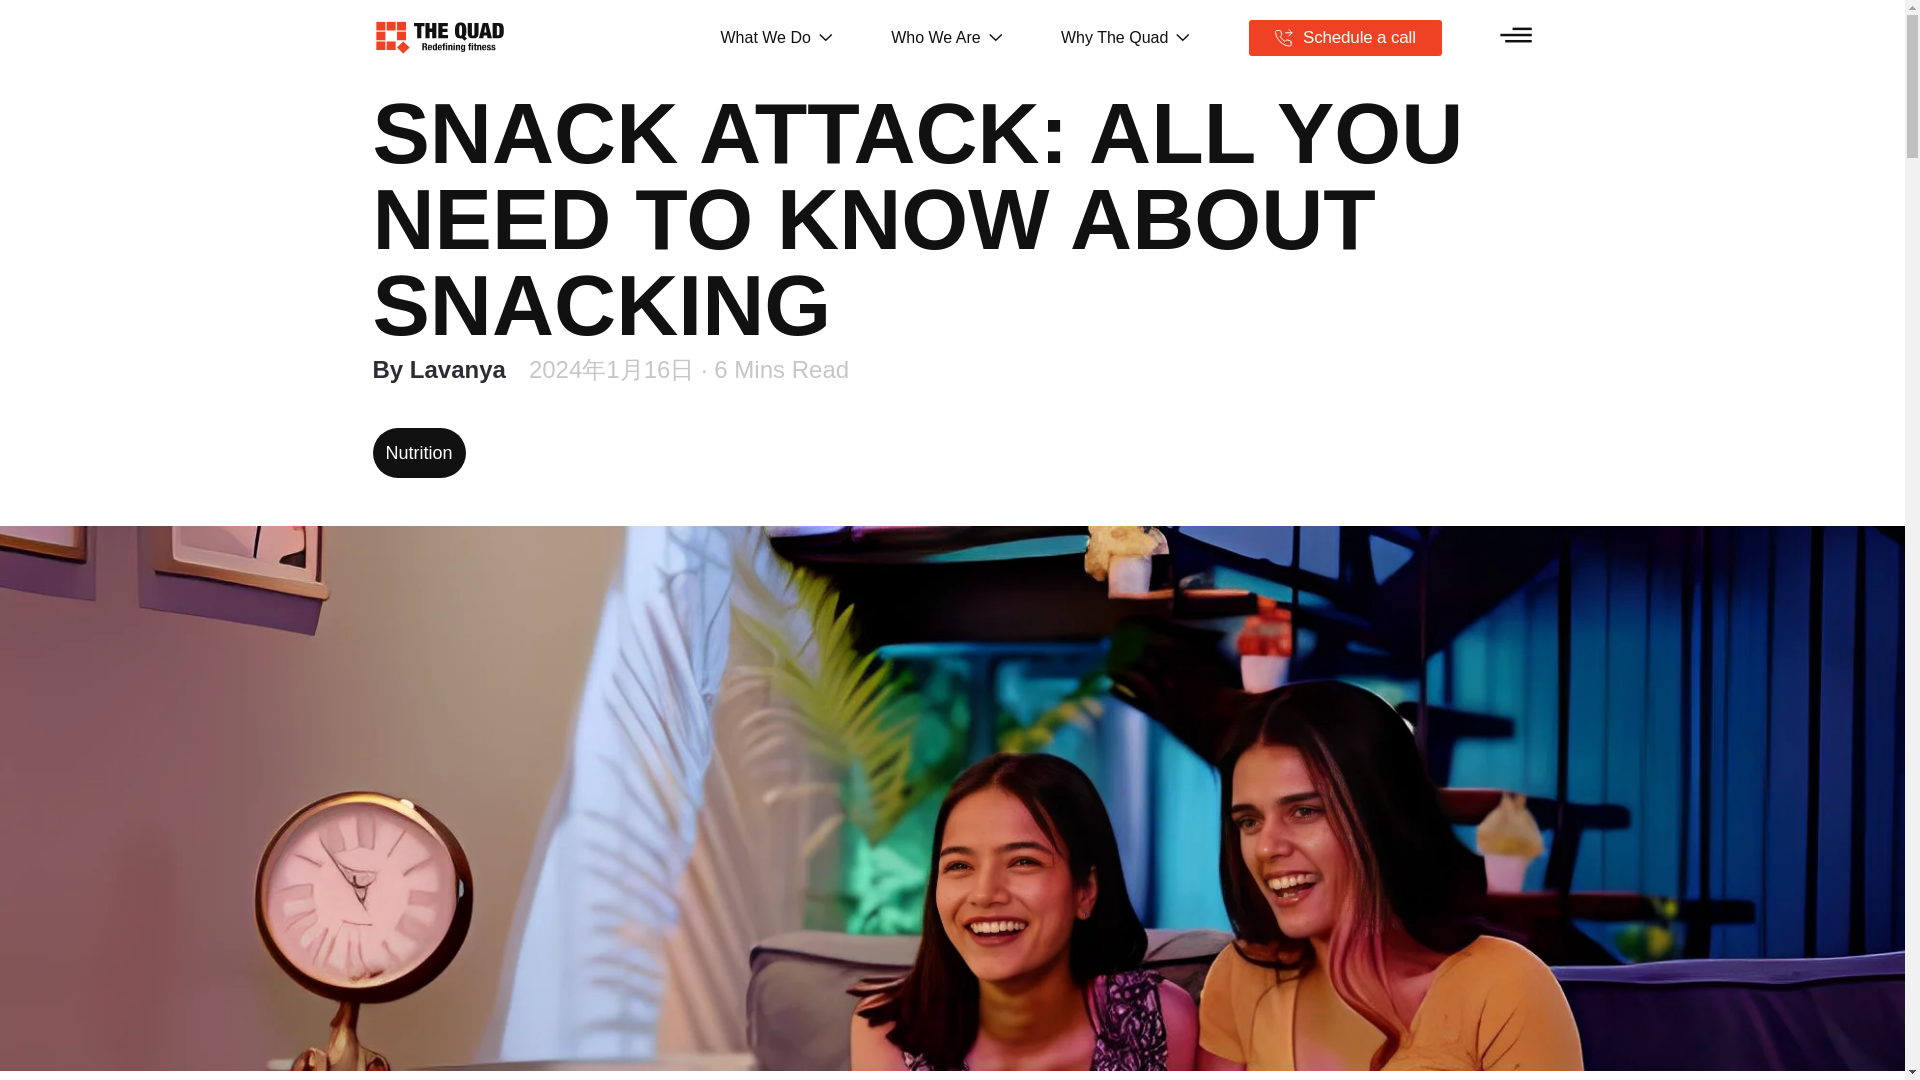 The height and width of the screenshot is (1080, 1920). Describe the element at coordinates (946, 37) in the screenshot. I see `Who We Are` at that location.